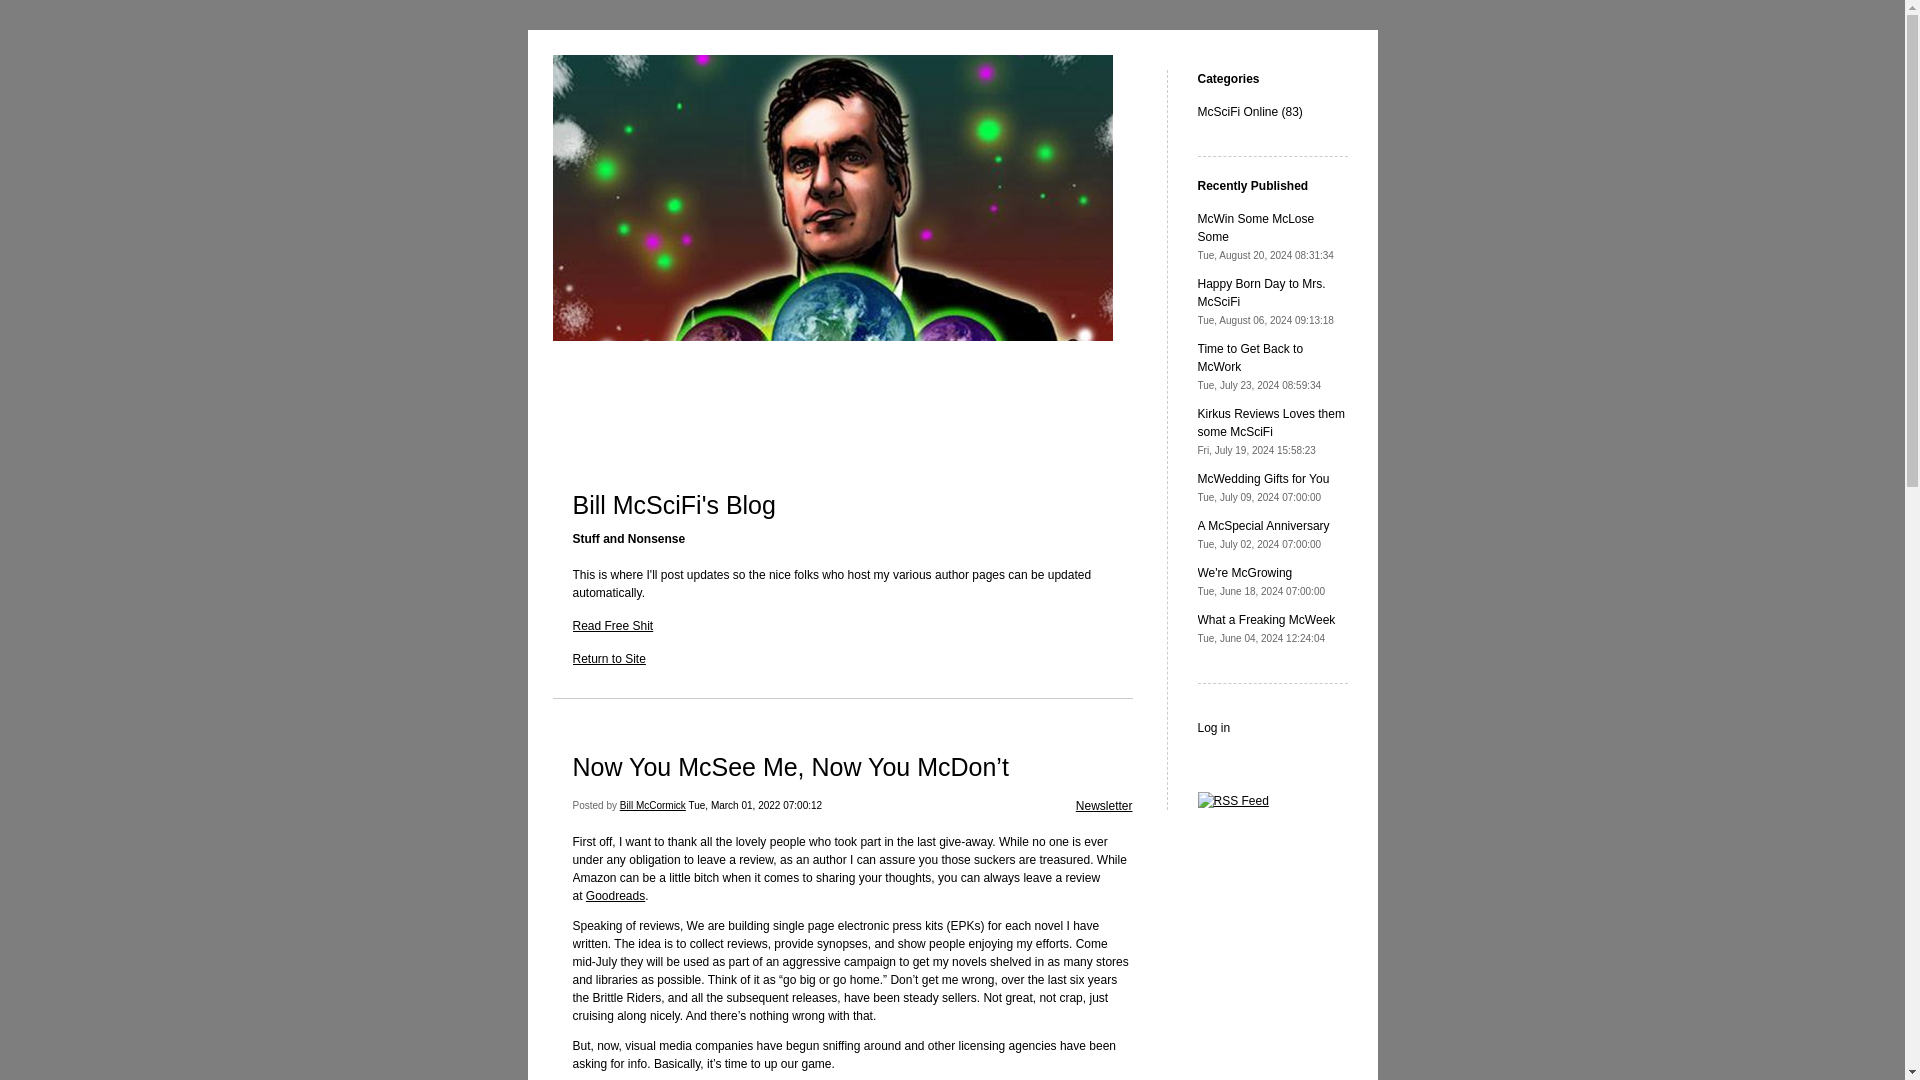 This screenshot has width=1920, height=1080. Describe the element at coordinates (1266, 302) in the screenshot. I see `Log in` at that location.